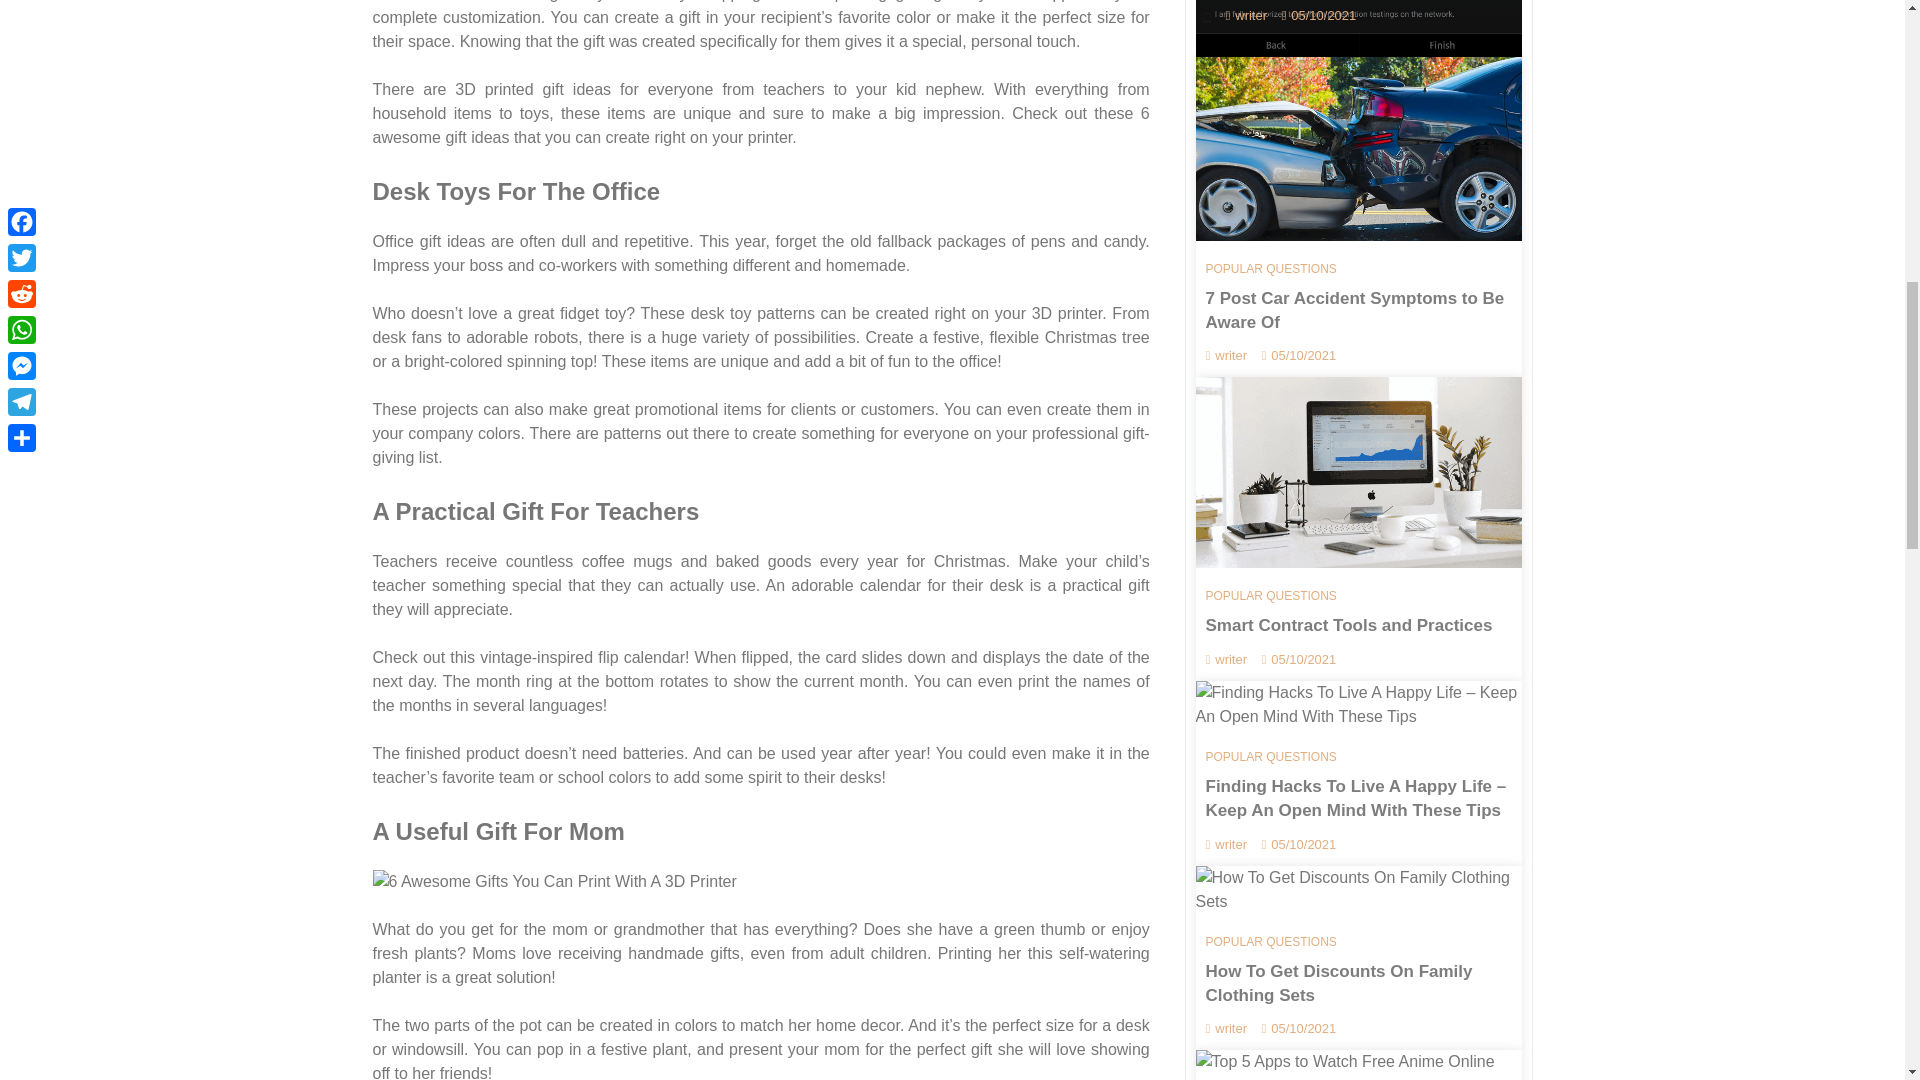 This screenshot has width=1920, height=1080. Describe the element at coordinates (554, 882) in the screenshot. I see `6 Awesome Gifts You Can Print With A 3D Printer` at that location.